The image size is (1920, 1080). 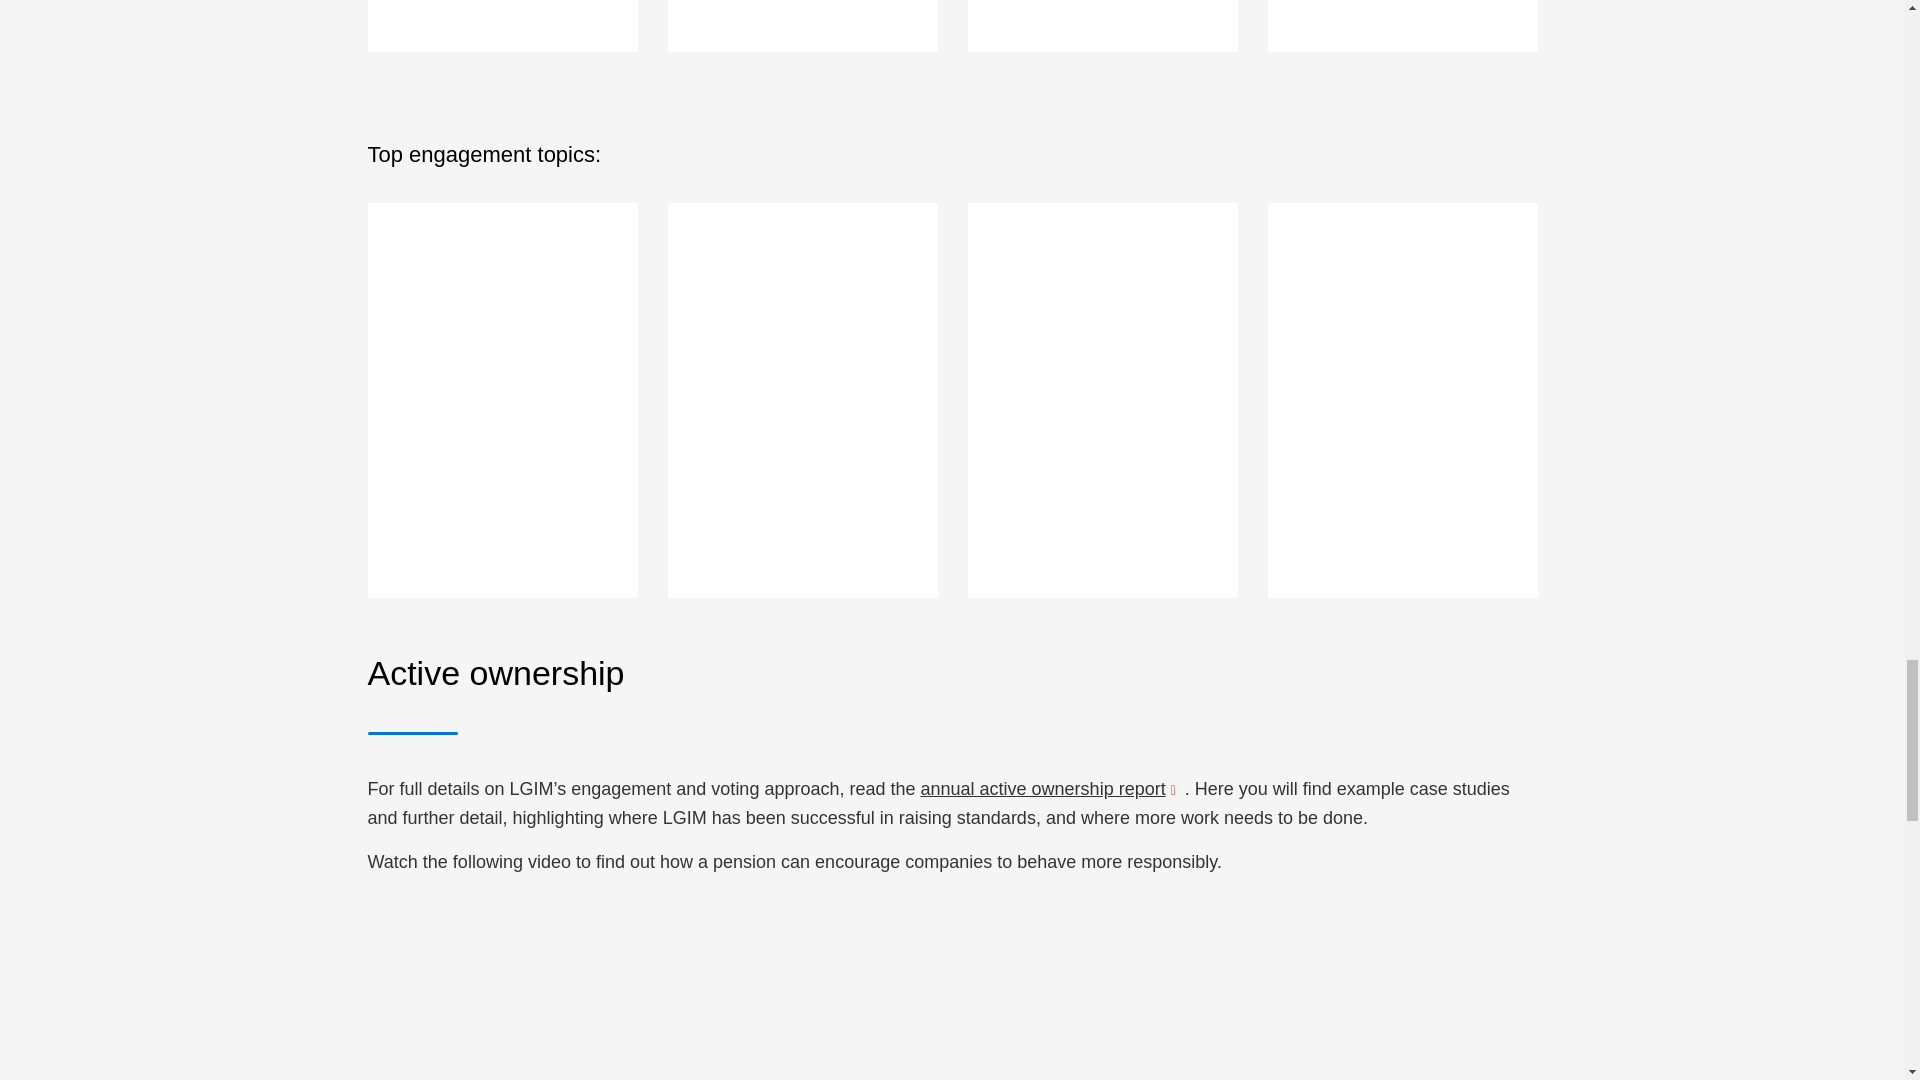 What do you see at coordinates (1052, 788) in the screenshot?
I see `annual active ownership report` at bounding box center [1052, 788].